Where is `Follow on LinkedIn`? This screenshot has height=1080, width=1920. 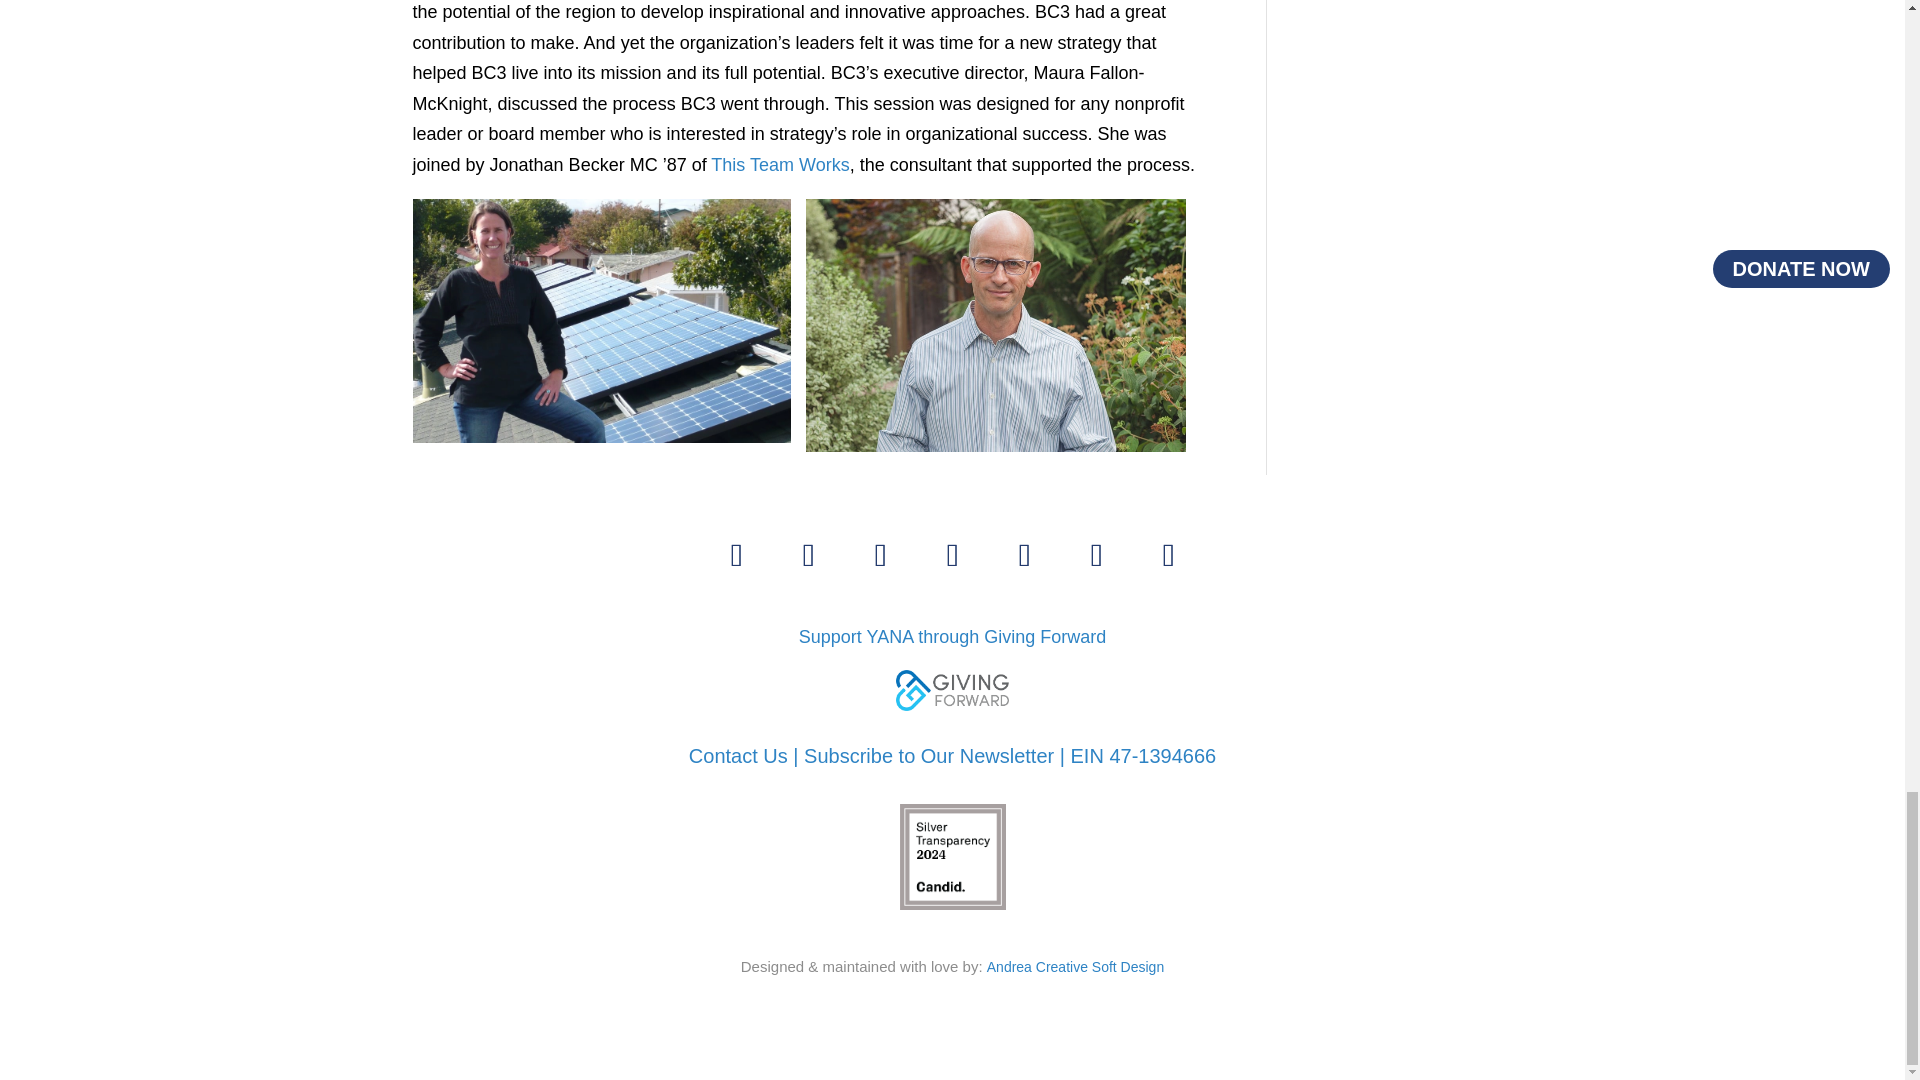
Follow on LinkedIn is located at coordinates (736, 554).